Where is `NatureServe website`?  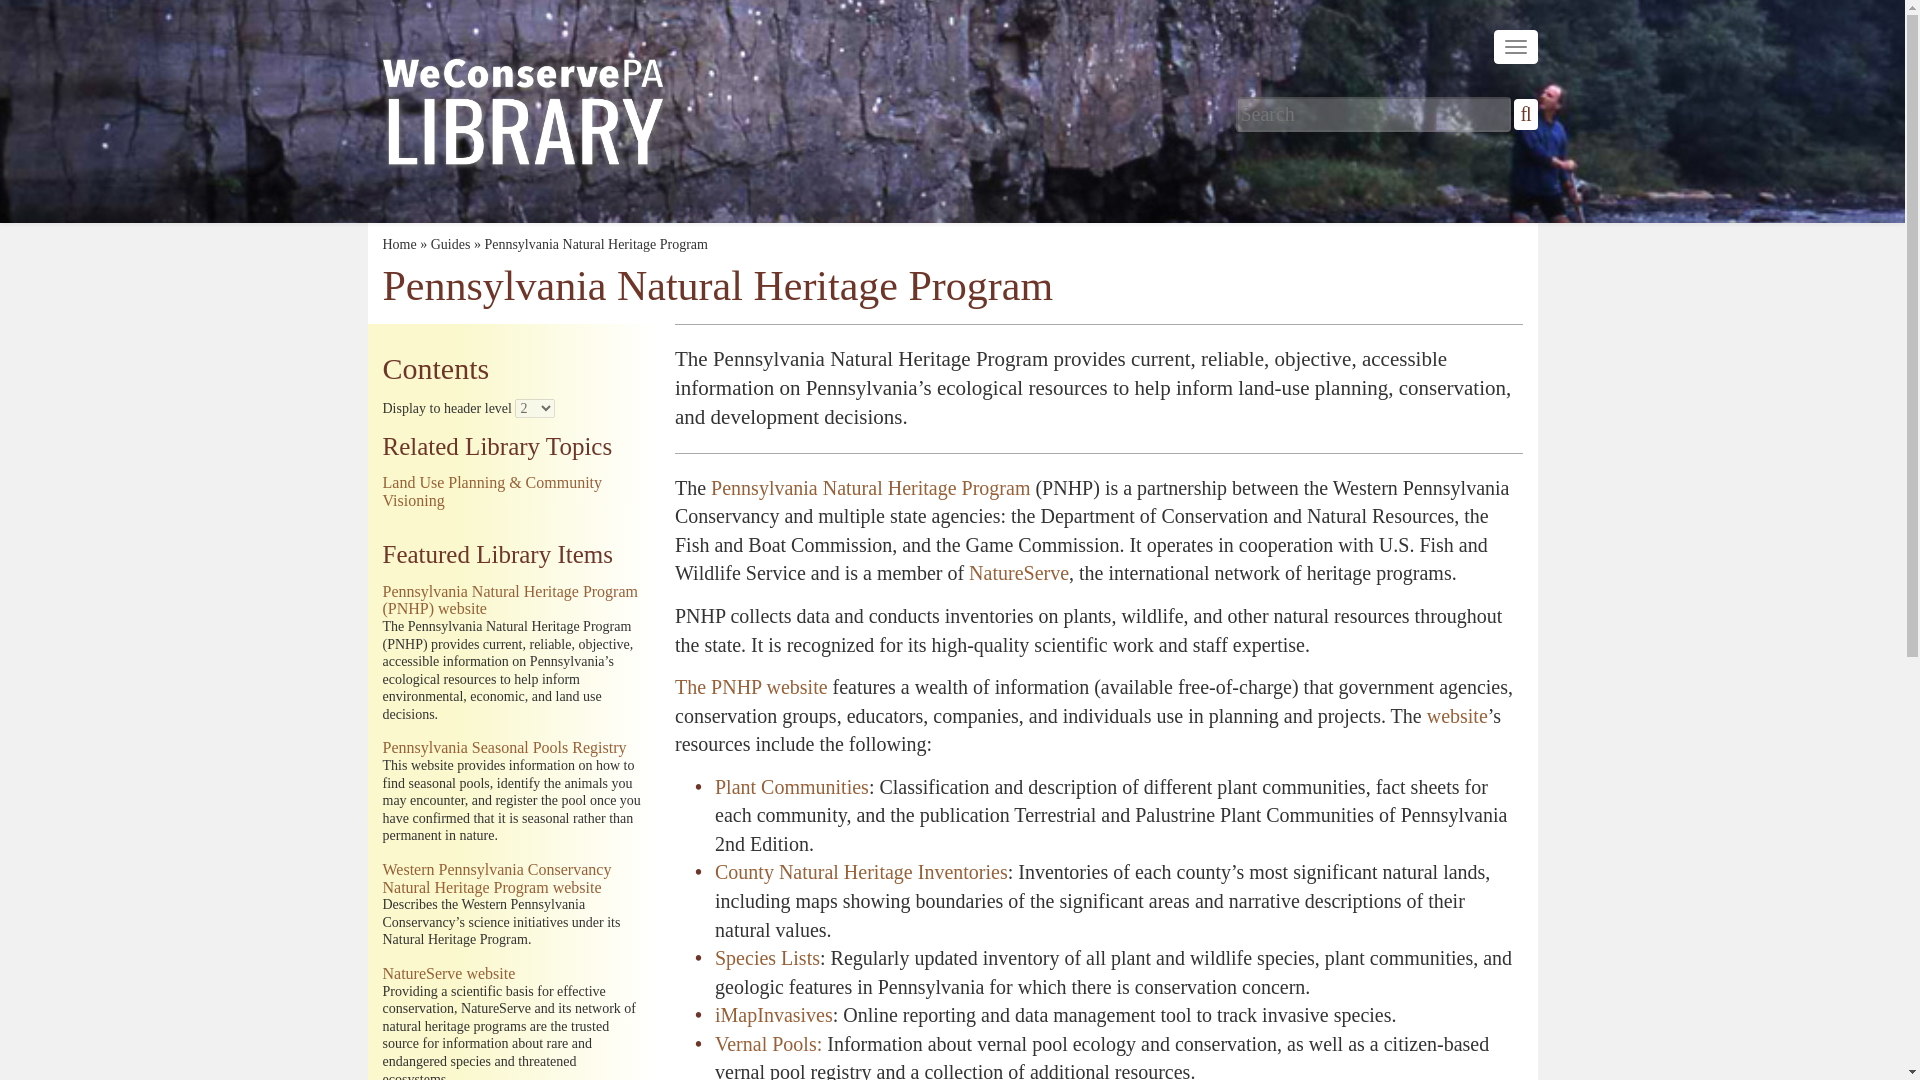
NatureServe website is located at coordinates (448, 973).